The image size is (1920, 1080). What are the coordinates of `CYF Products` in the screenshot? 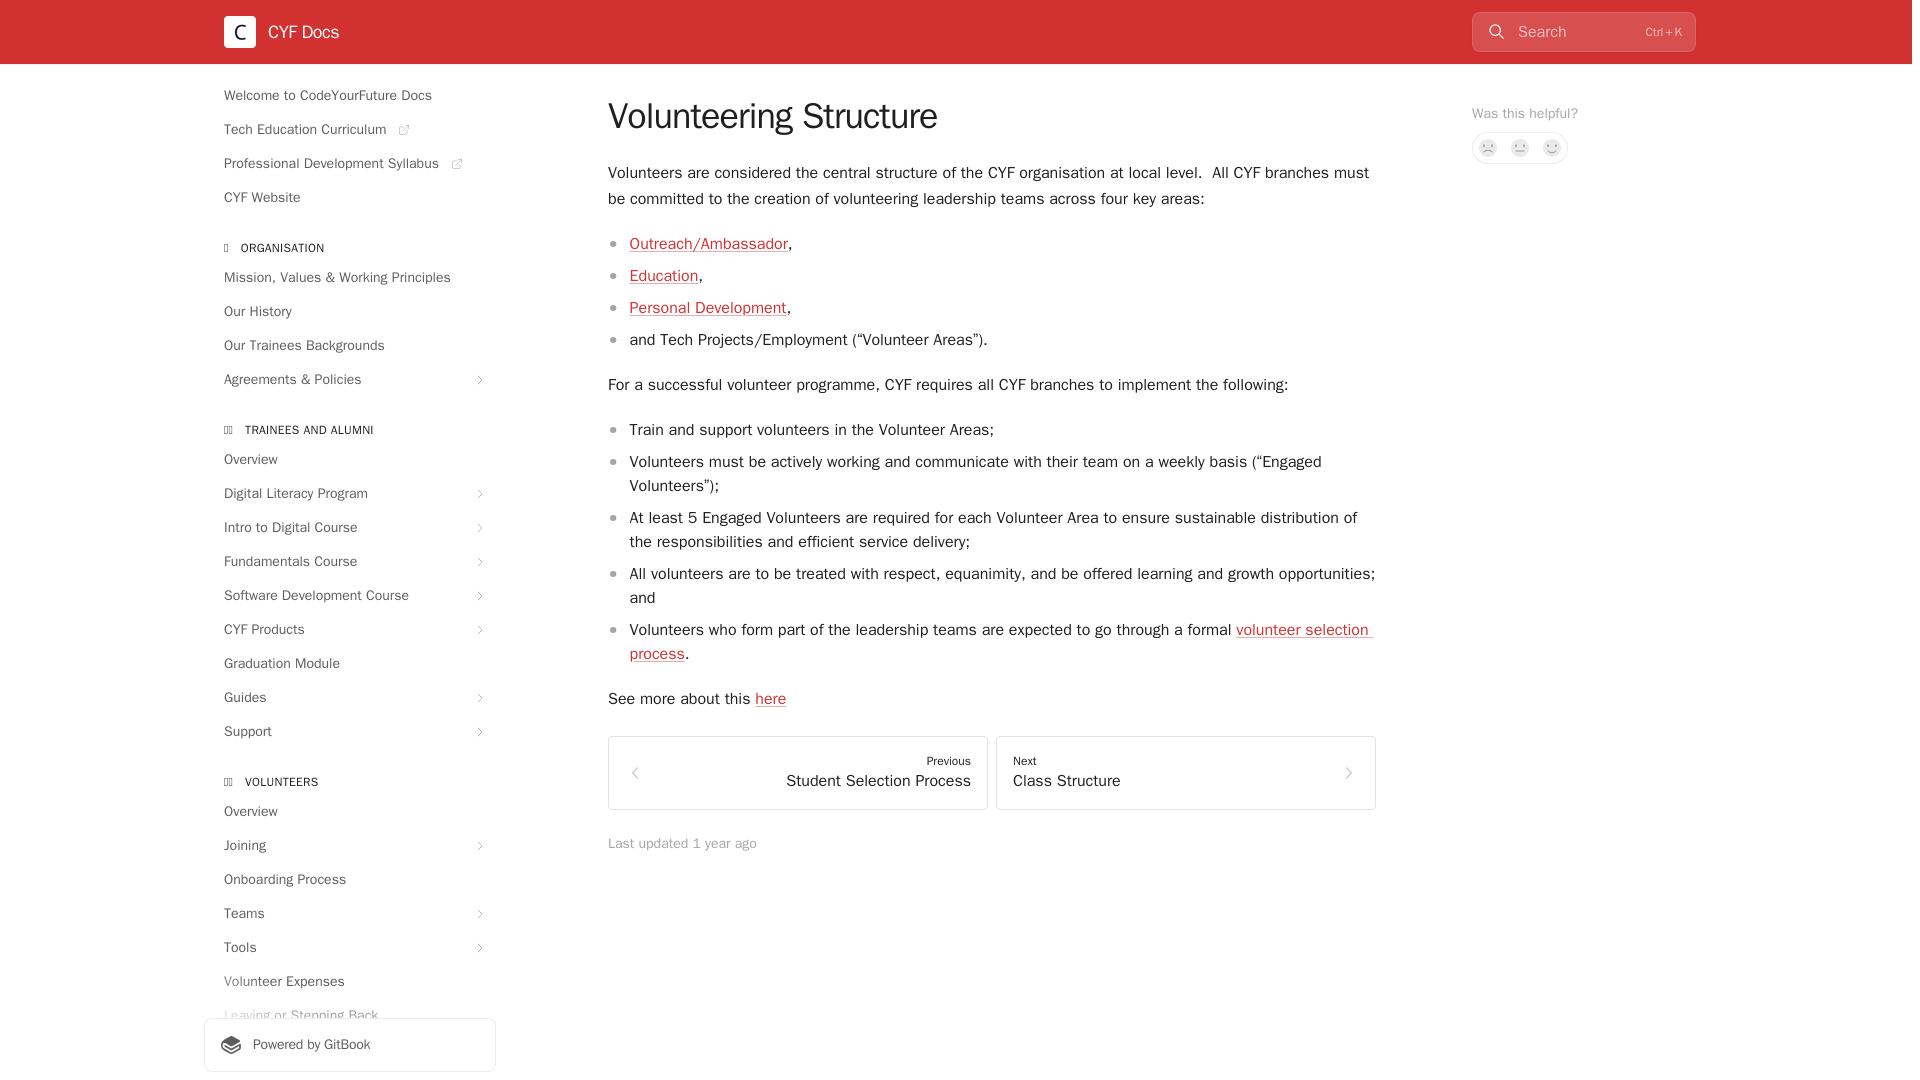 It's located at (349, 630).